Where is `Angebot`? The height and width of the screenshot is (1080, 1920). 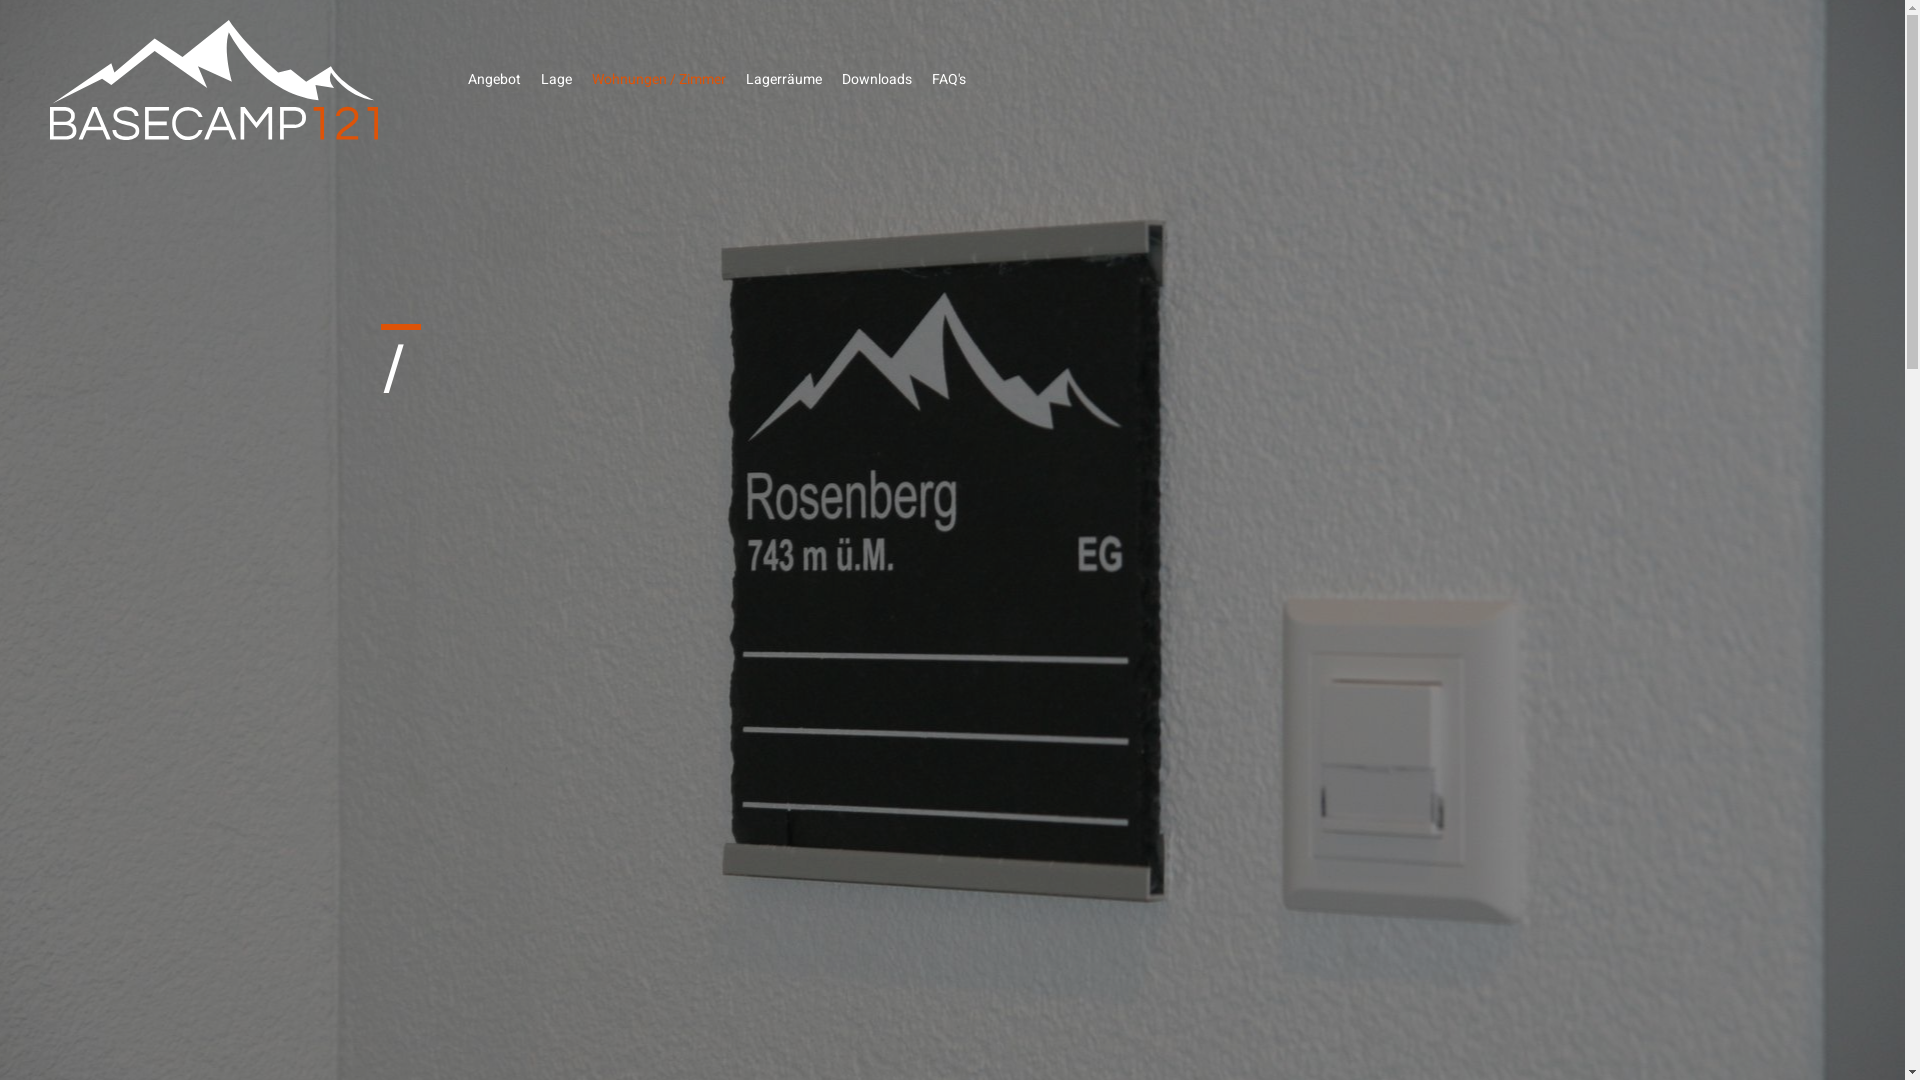 Angebot is located at coordinates (500, 80).